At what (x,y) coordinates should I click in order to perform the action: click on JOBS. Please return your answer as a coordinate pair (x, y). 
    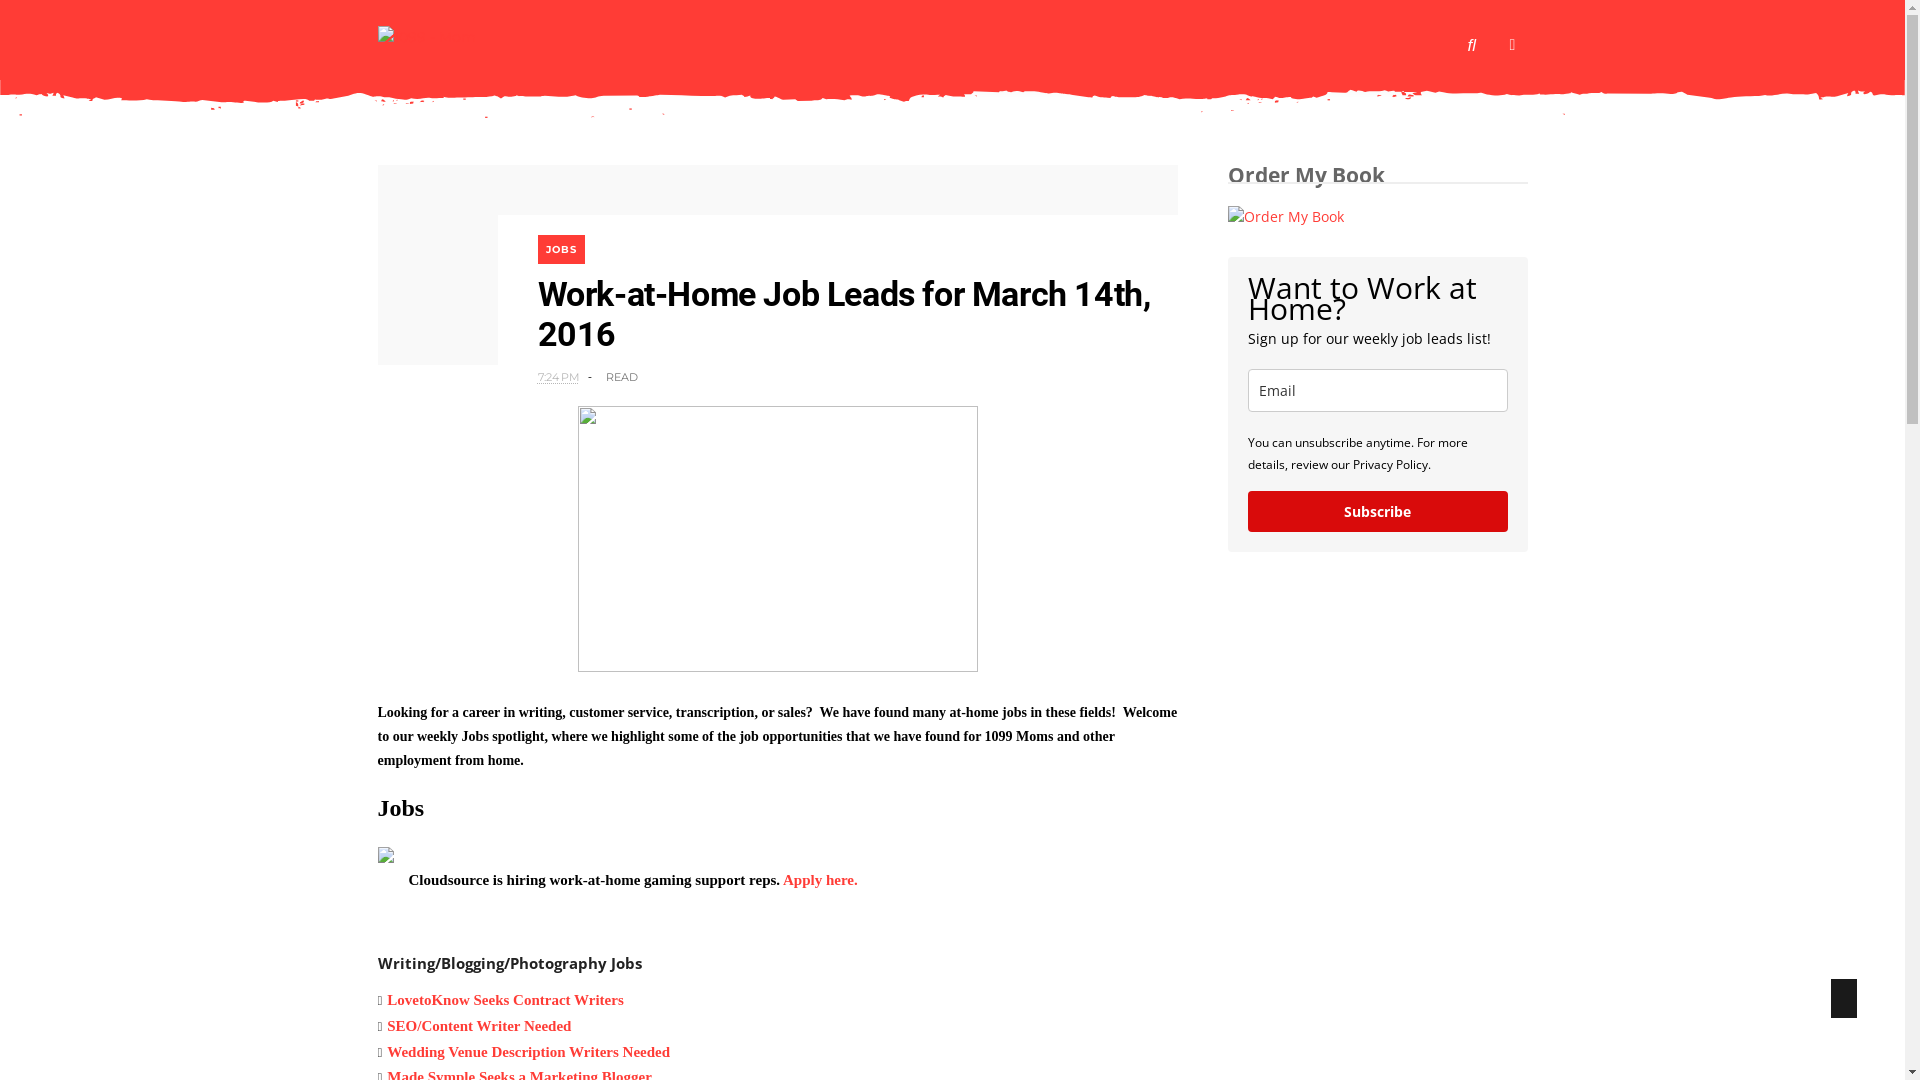
    Looking at the image, I should click on (562, 250).